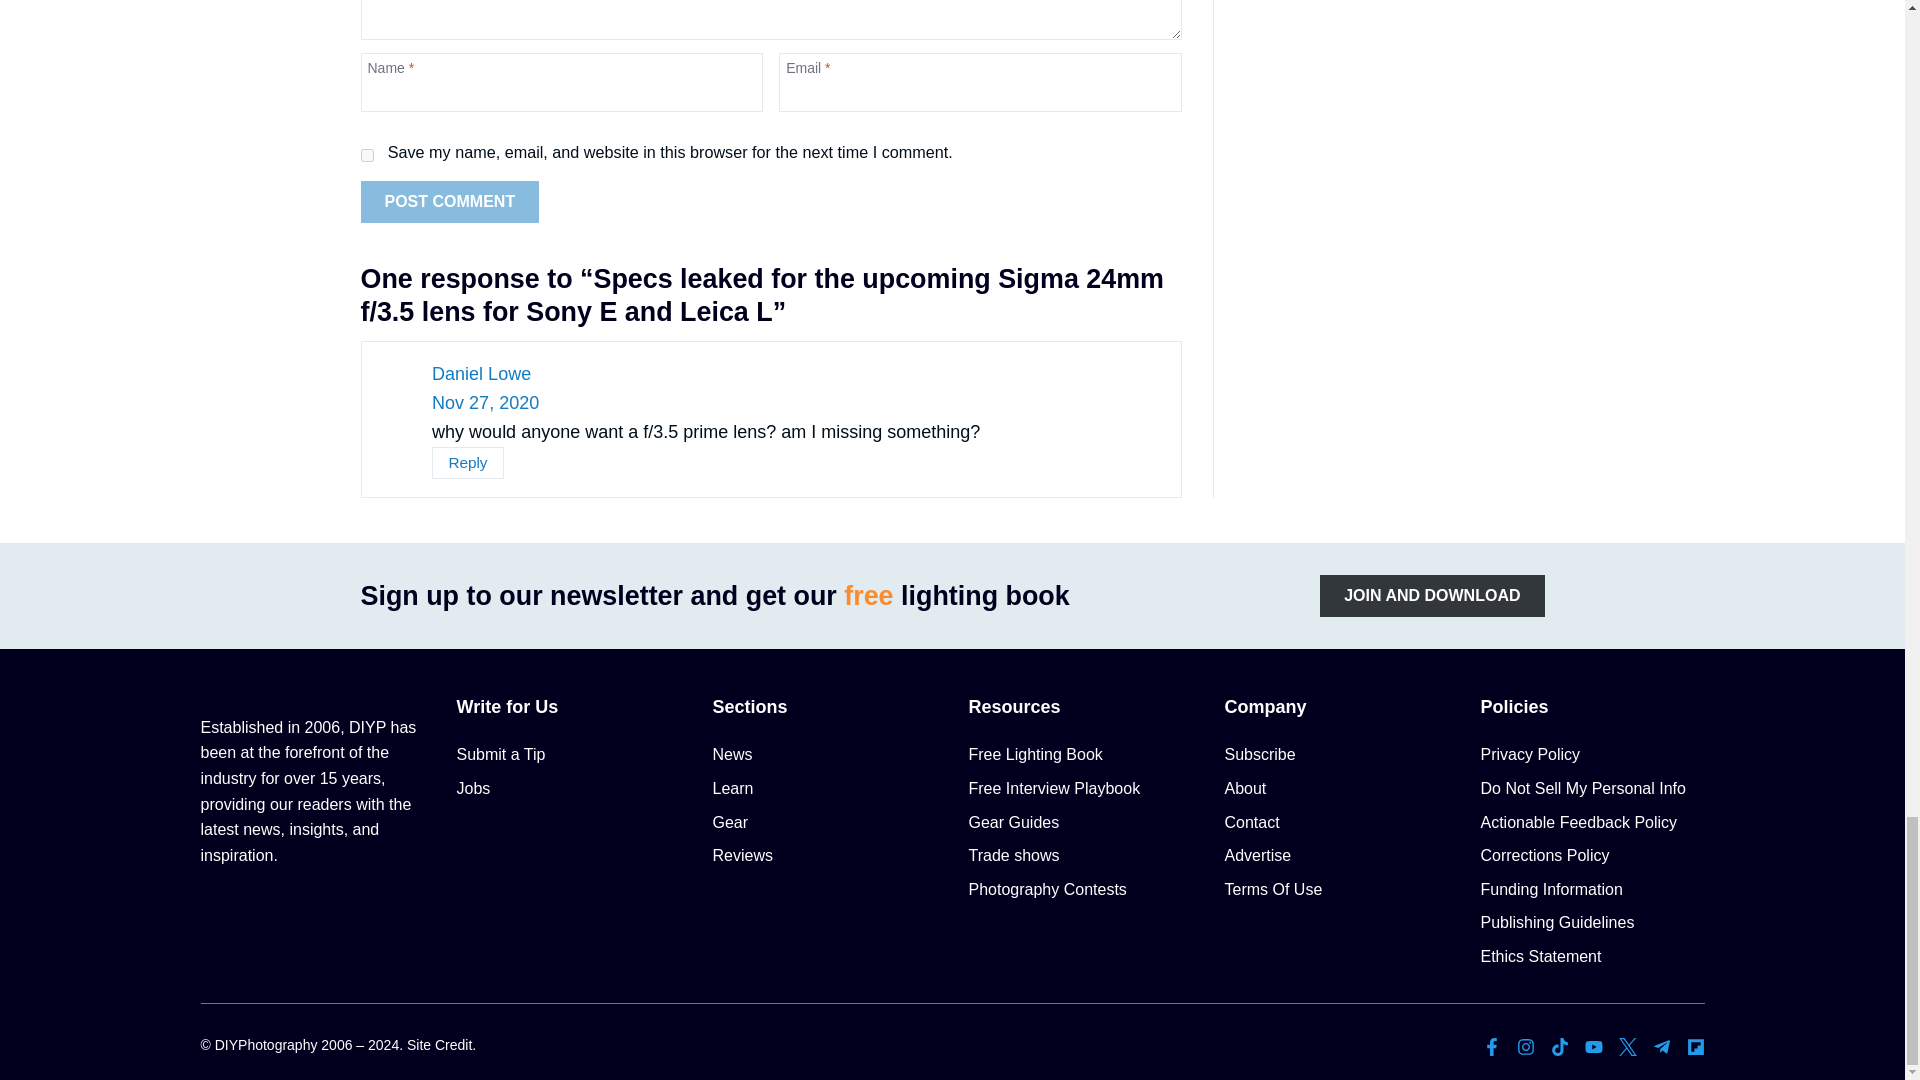  I want to click on yes, so click(366, 156).